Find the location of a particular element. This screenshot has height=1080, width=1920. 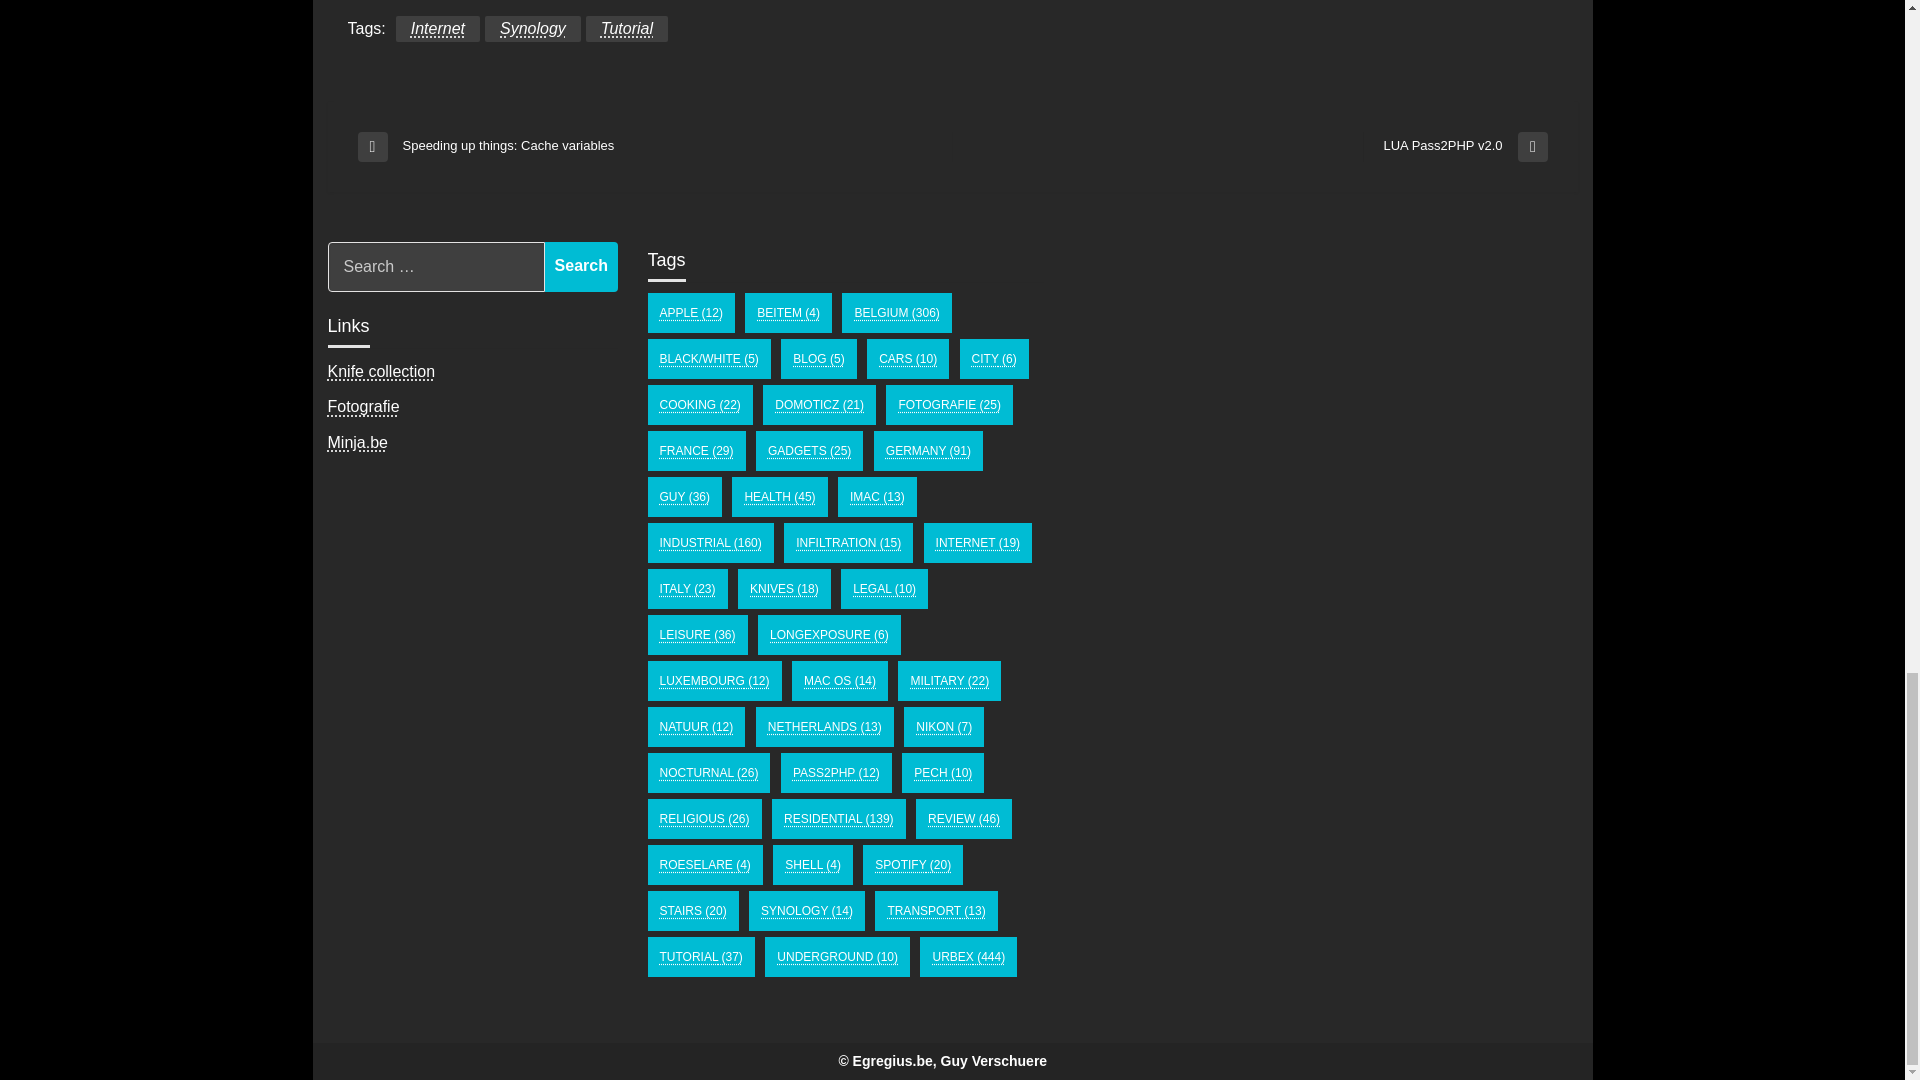

Search is located at coordinates (364, 406).